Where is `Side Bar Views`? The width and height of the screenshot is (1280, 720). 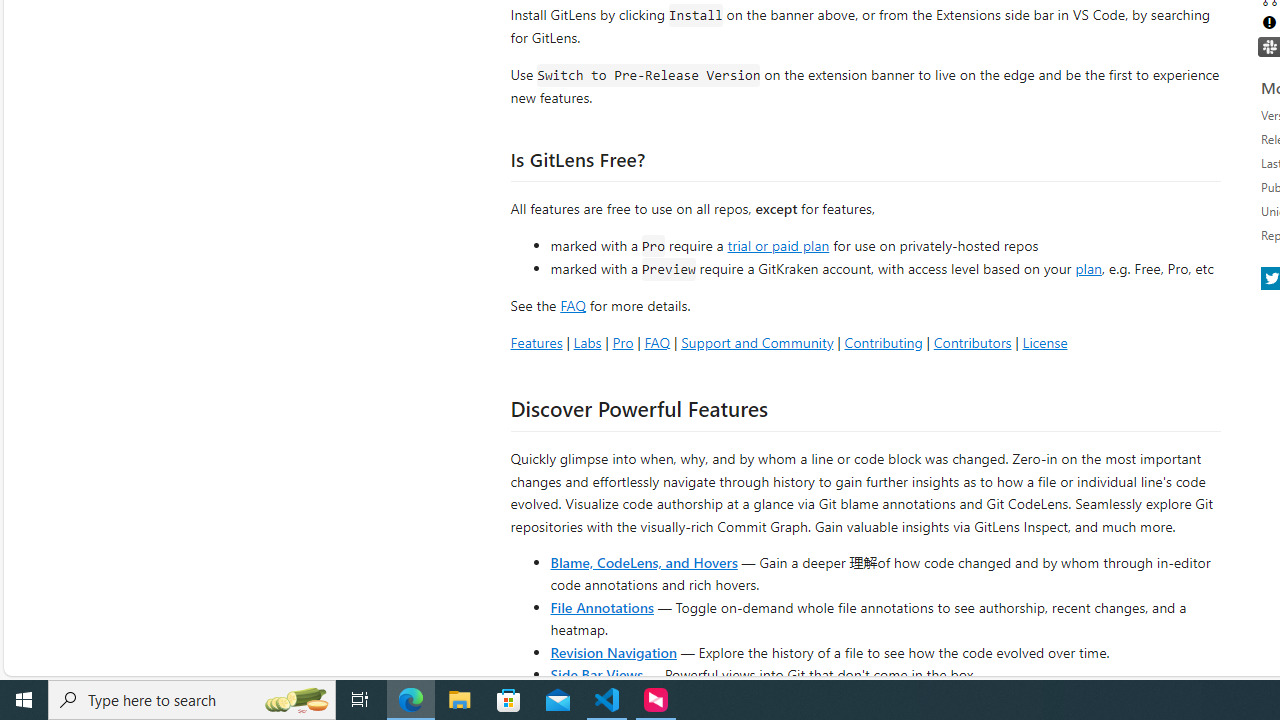 Side Bar Views is located at coordinates (596, 674).